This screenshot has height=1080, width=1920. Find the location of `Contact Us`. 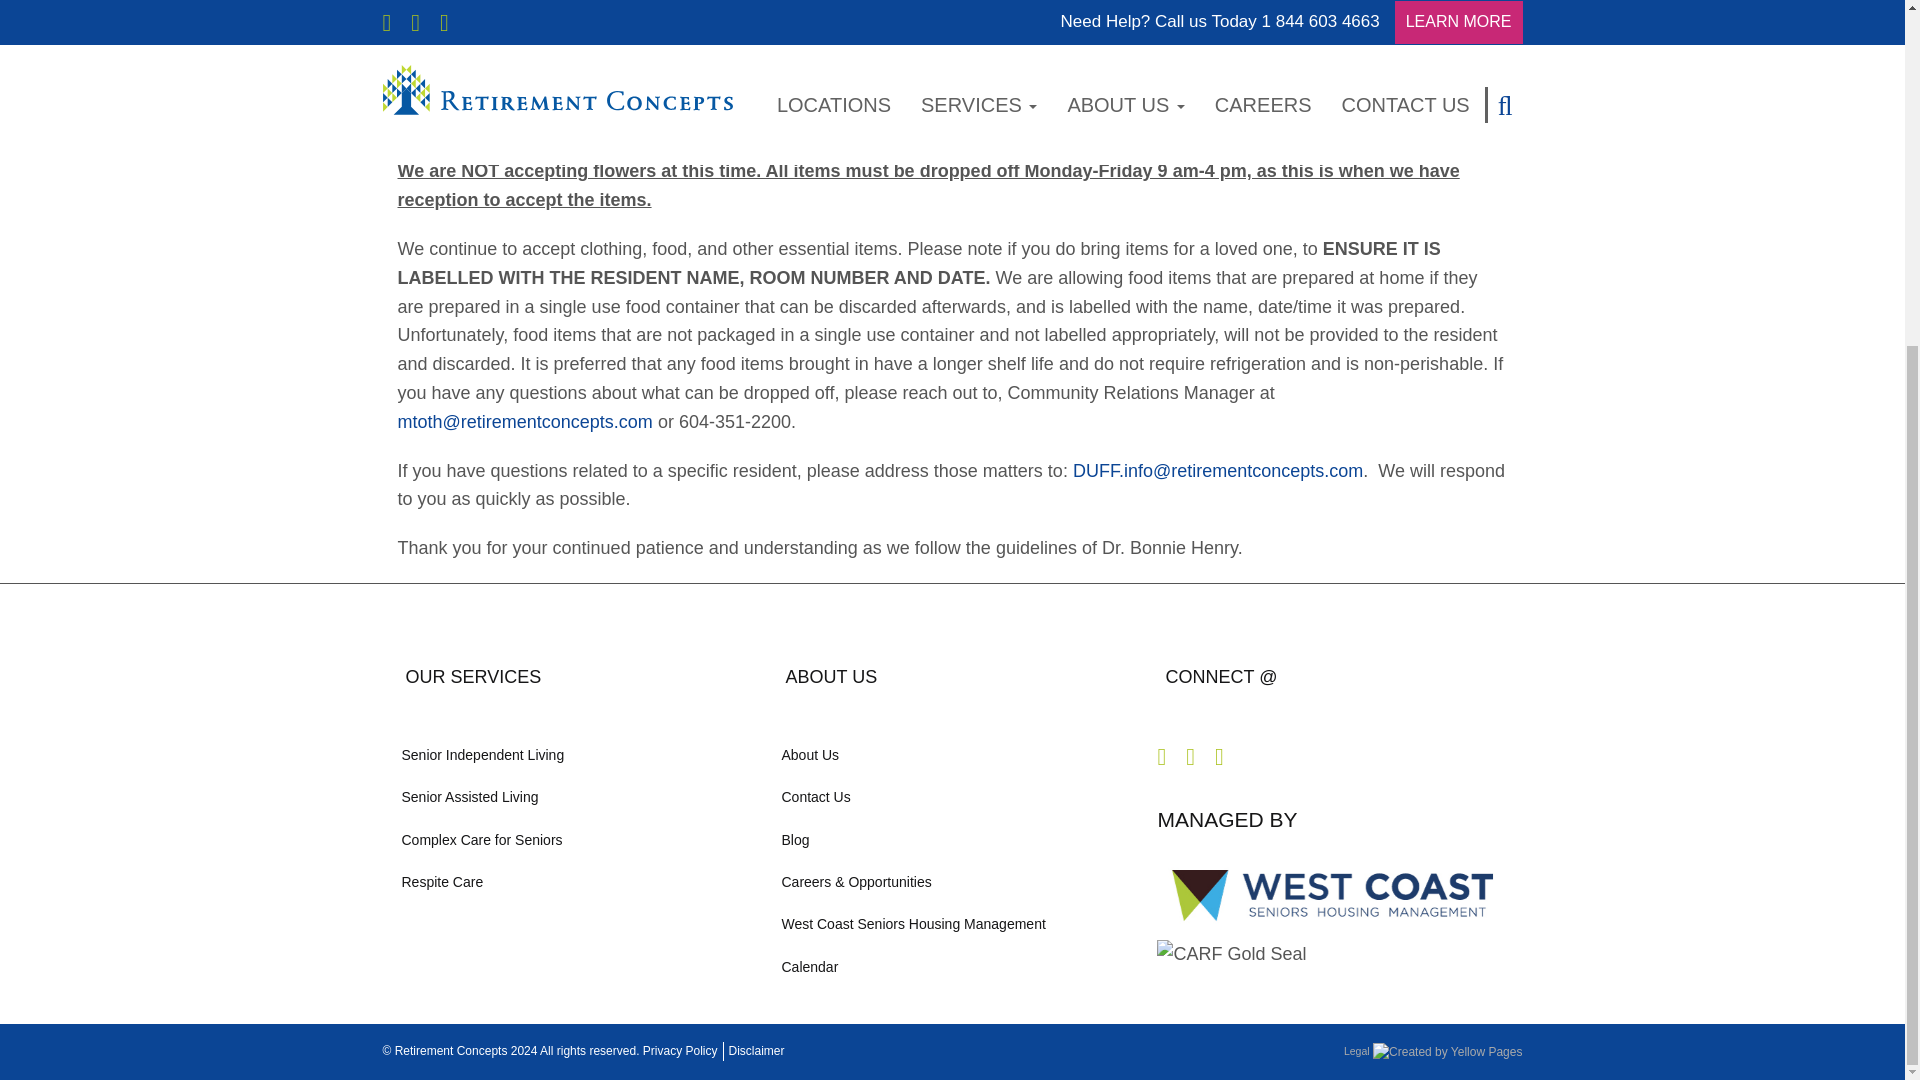

Contact Us is located at coordinates (952, 796).